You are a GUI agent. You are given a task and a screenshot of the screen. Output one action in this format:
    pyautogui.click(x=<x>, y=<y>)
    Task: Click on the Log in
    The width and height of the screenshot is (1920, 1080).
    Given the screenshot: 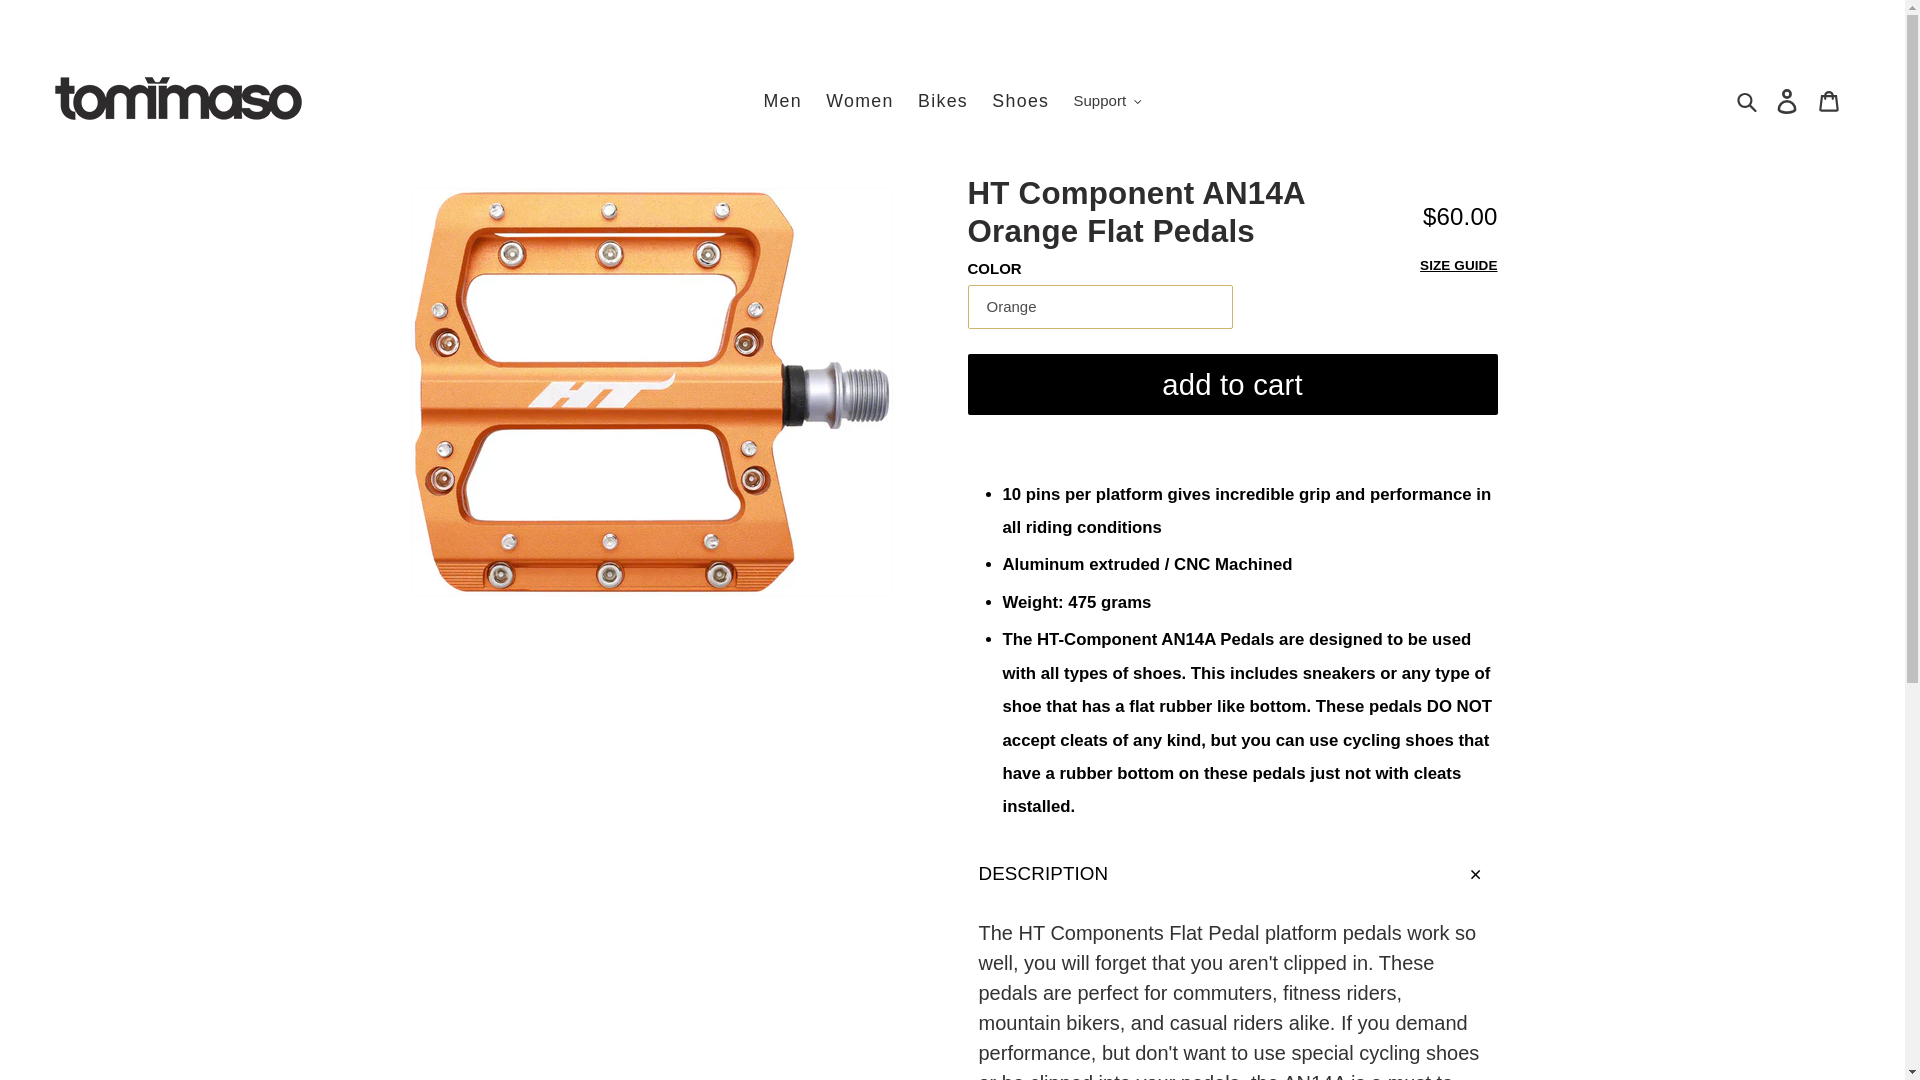 What is the action you would take?
    pyautogui.click(x=1787, y=101)
    